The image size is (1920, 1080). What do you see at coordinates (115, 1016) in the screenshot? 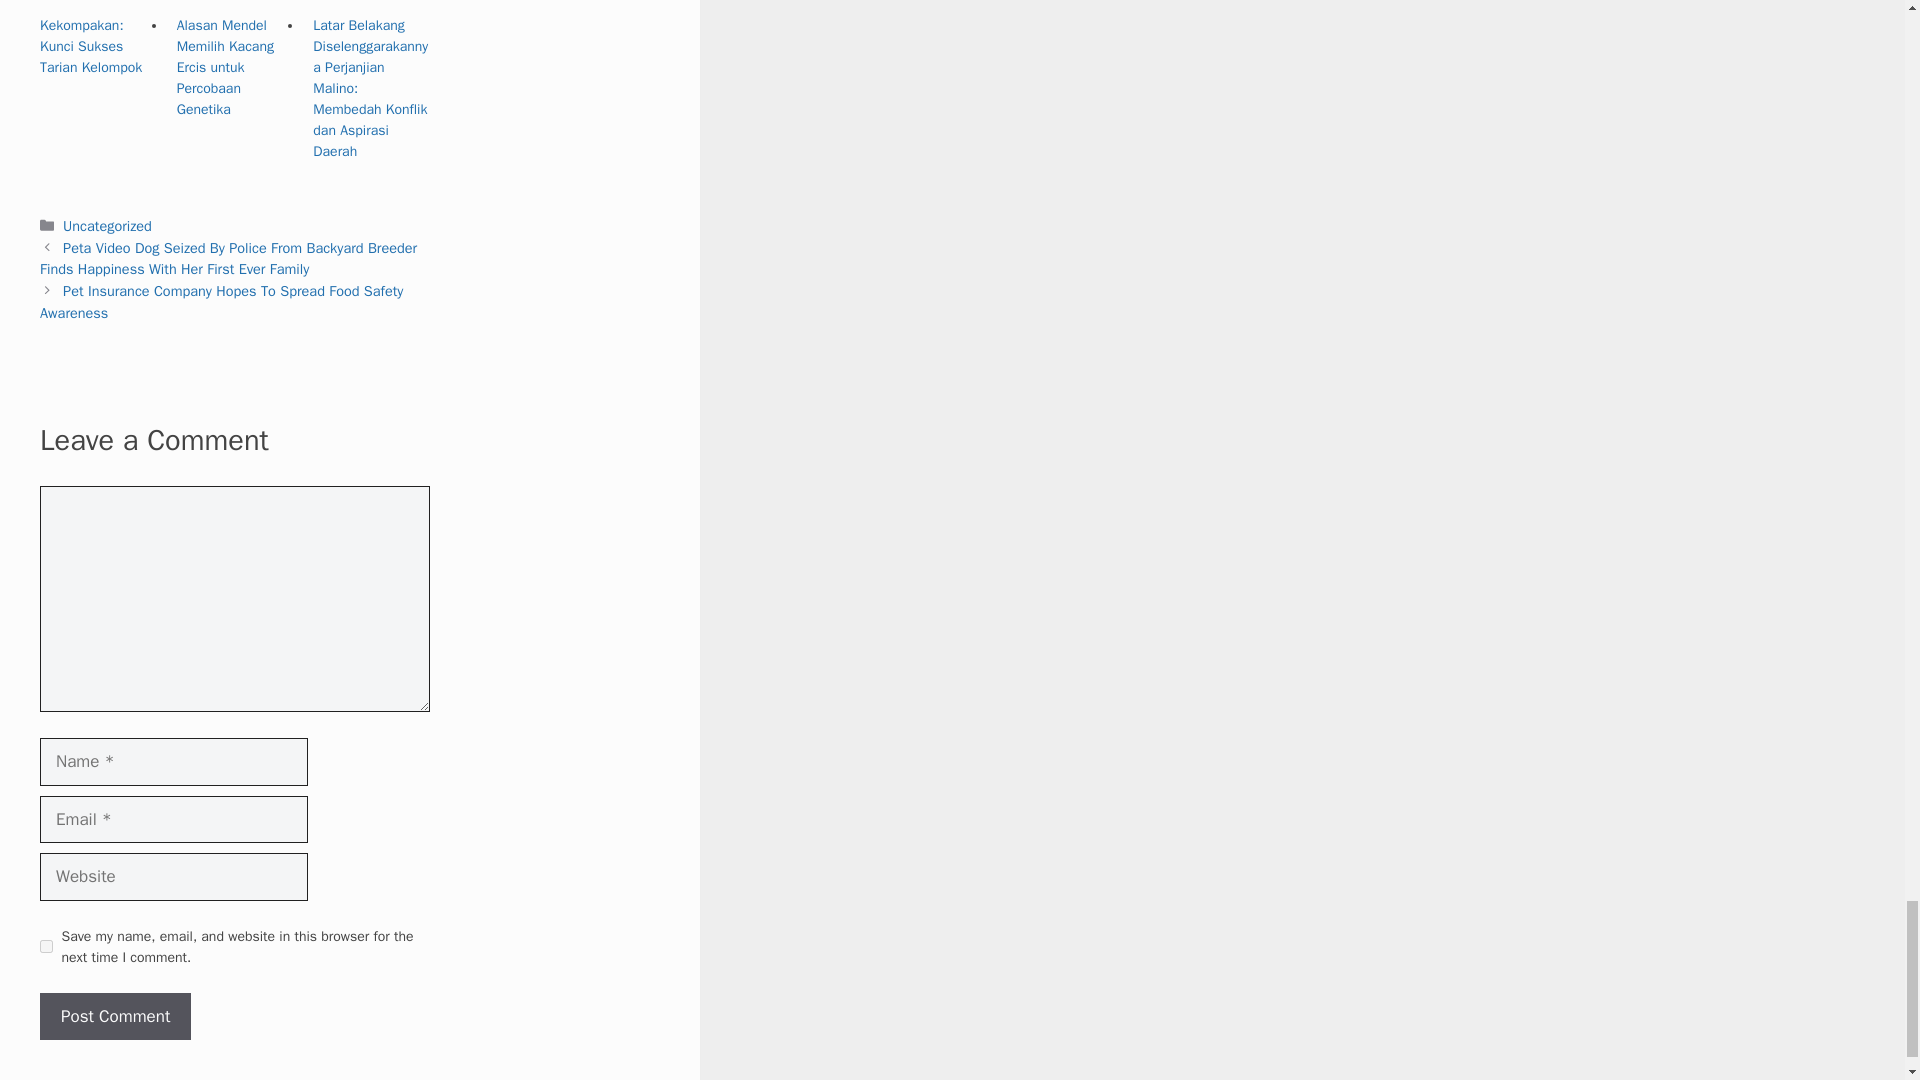
I see `Post Comment` at bounding box center [115, 1016].